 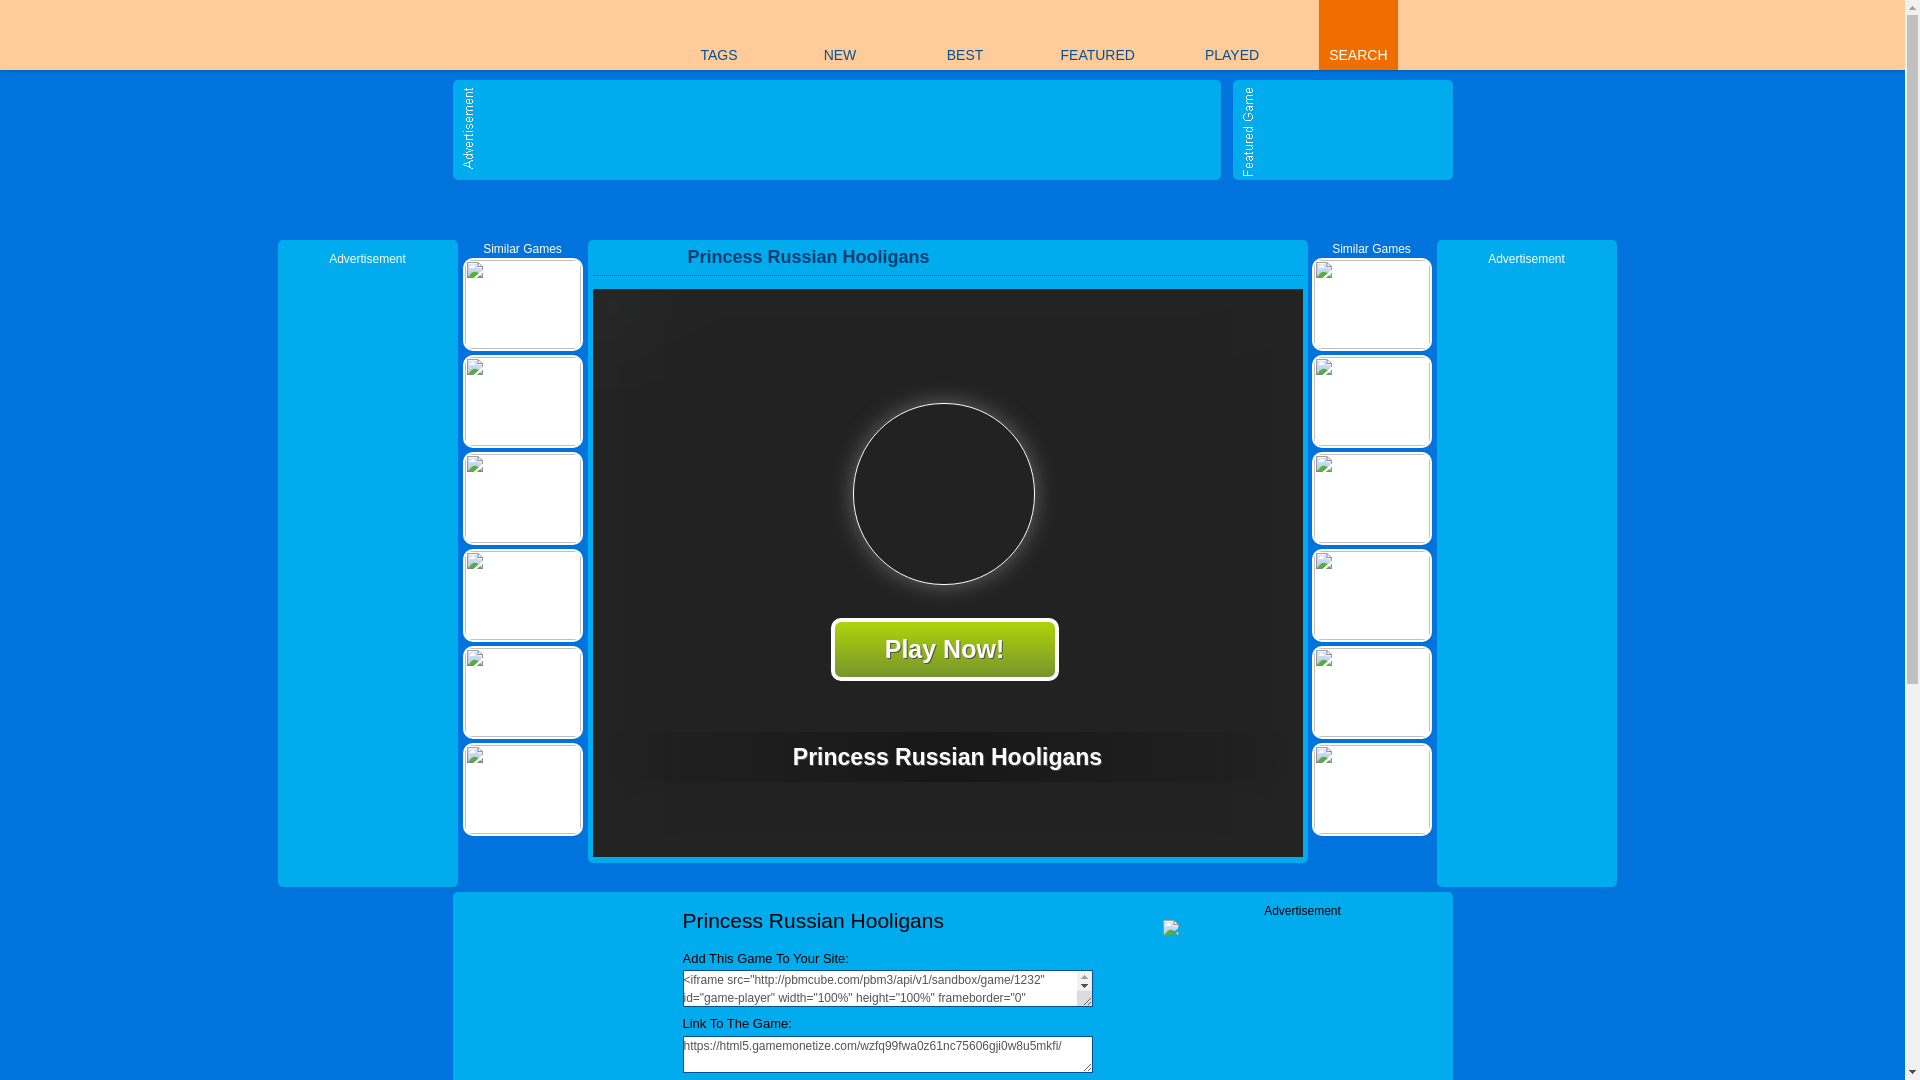 What do you see at coordinates (892, 210) in the screenshot?
I see `Halloween Mask Coloring Book` at bounding box center [892, 210].